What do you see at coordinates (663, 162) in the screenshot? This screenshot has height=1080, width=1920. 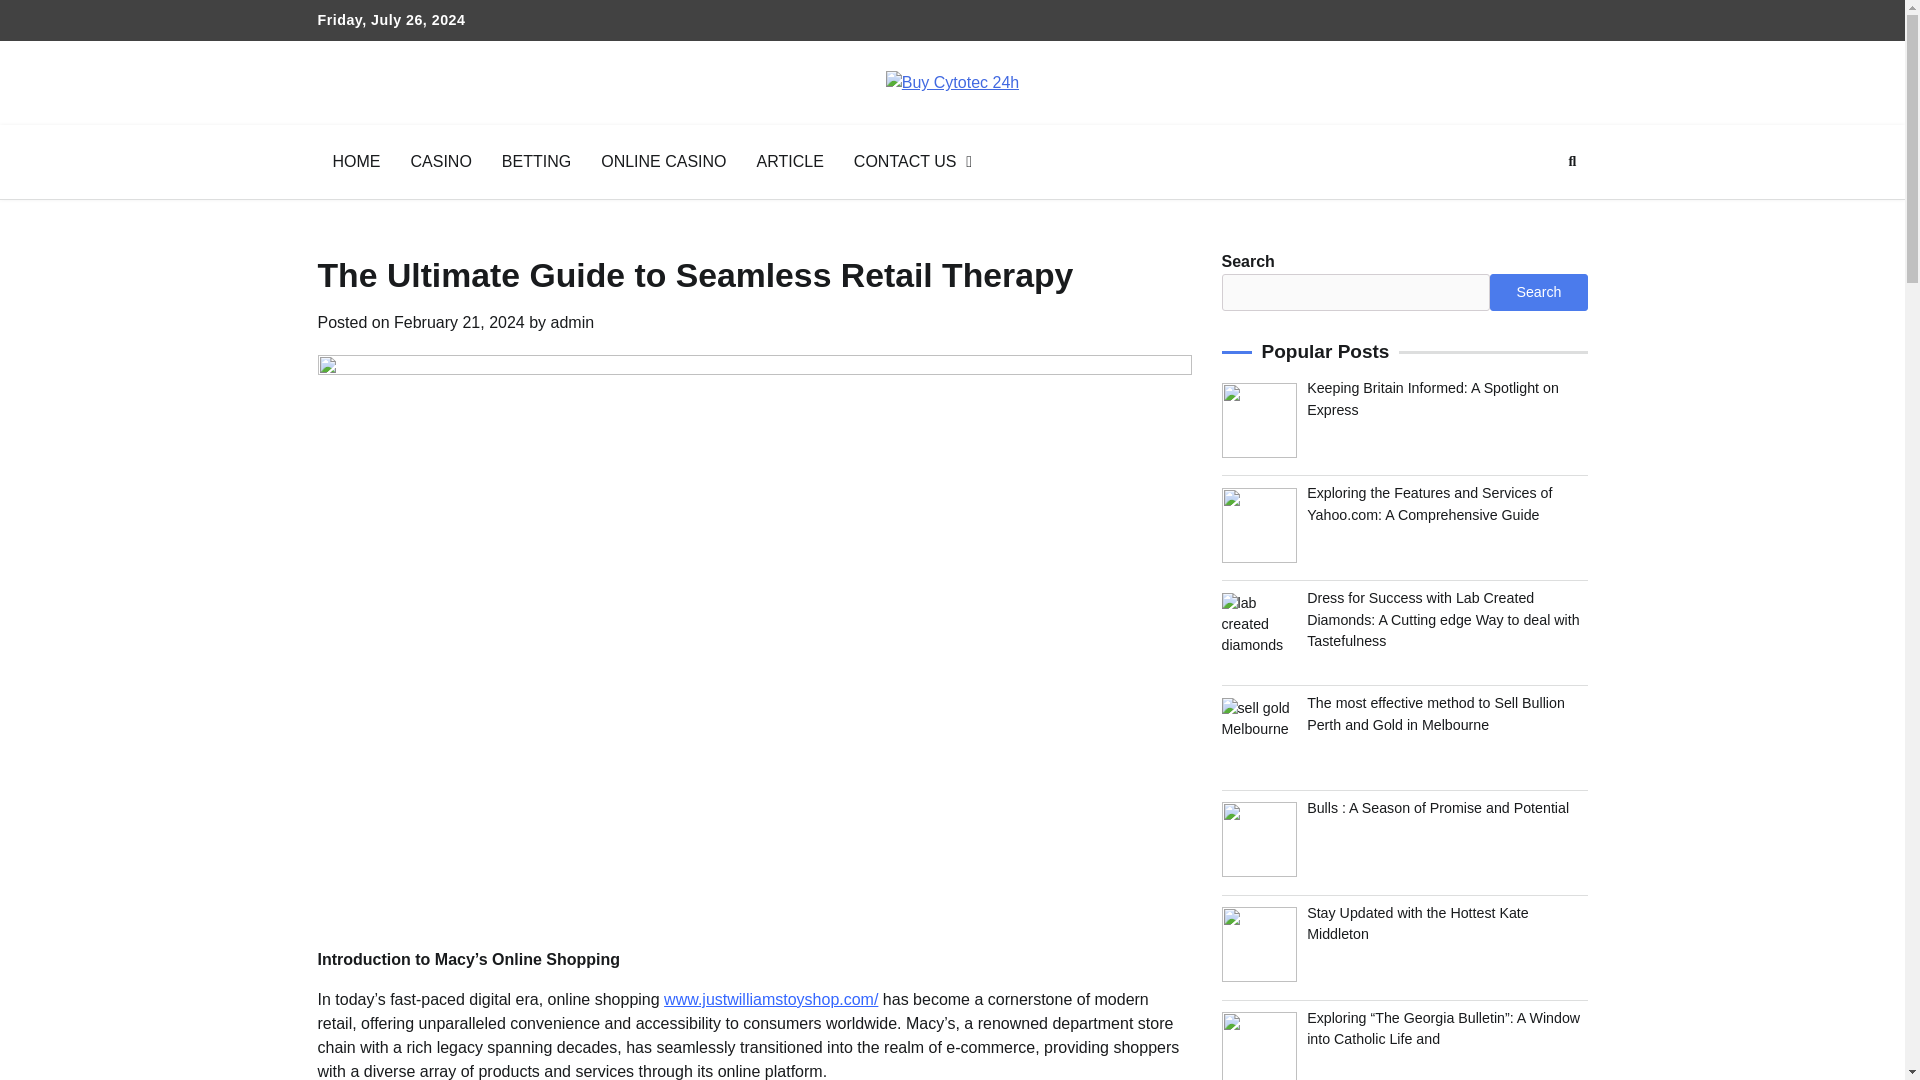 I see `ONLINE CASINO` at bounding box center [663, 162].